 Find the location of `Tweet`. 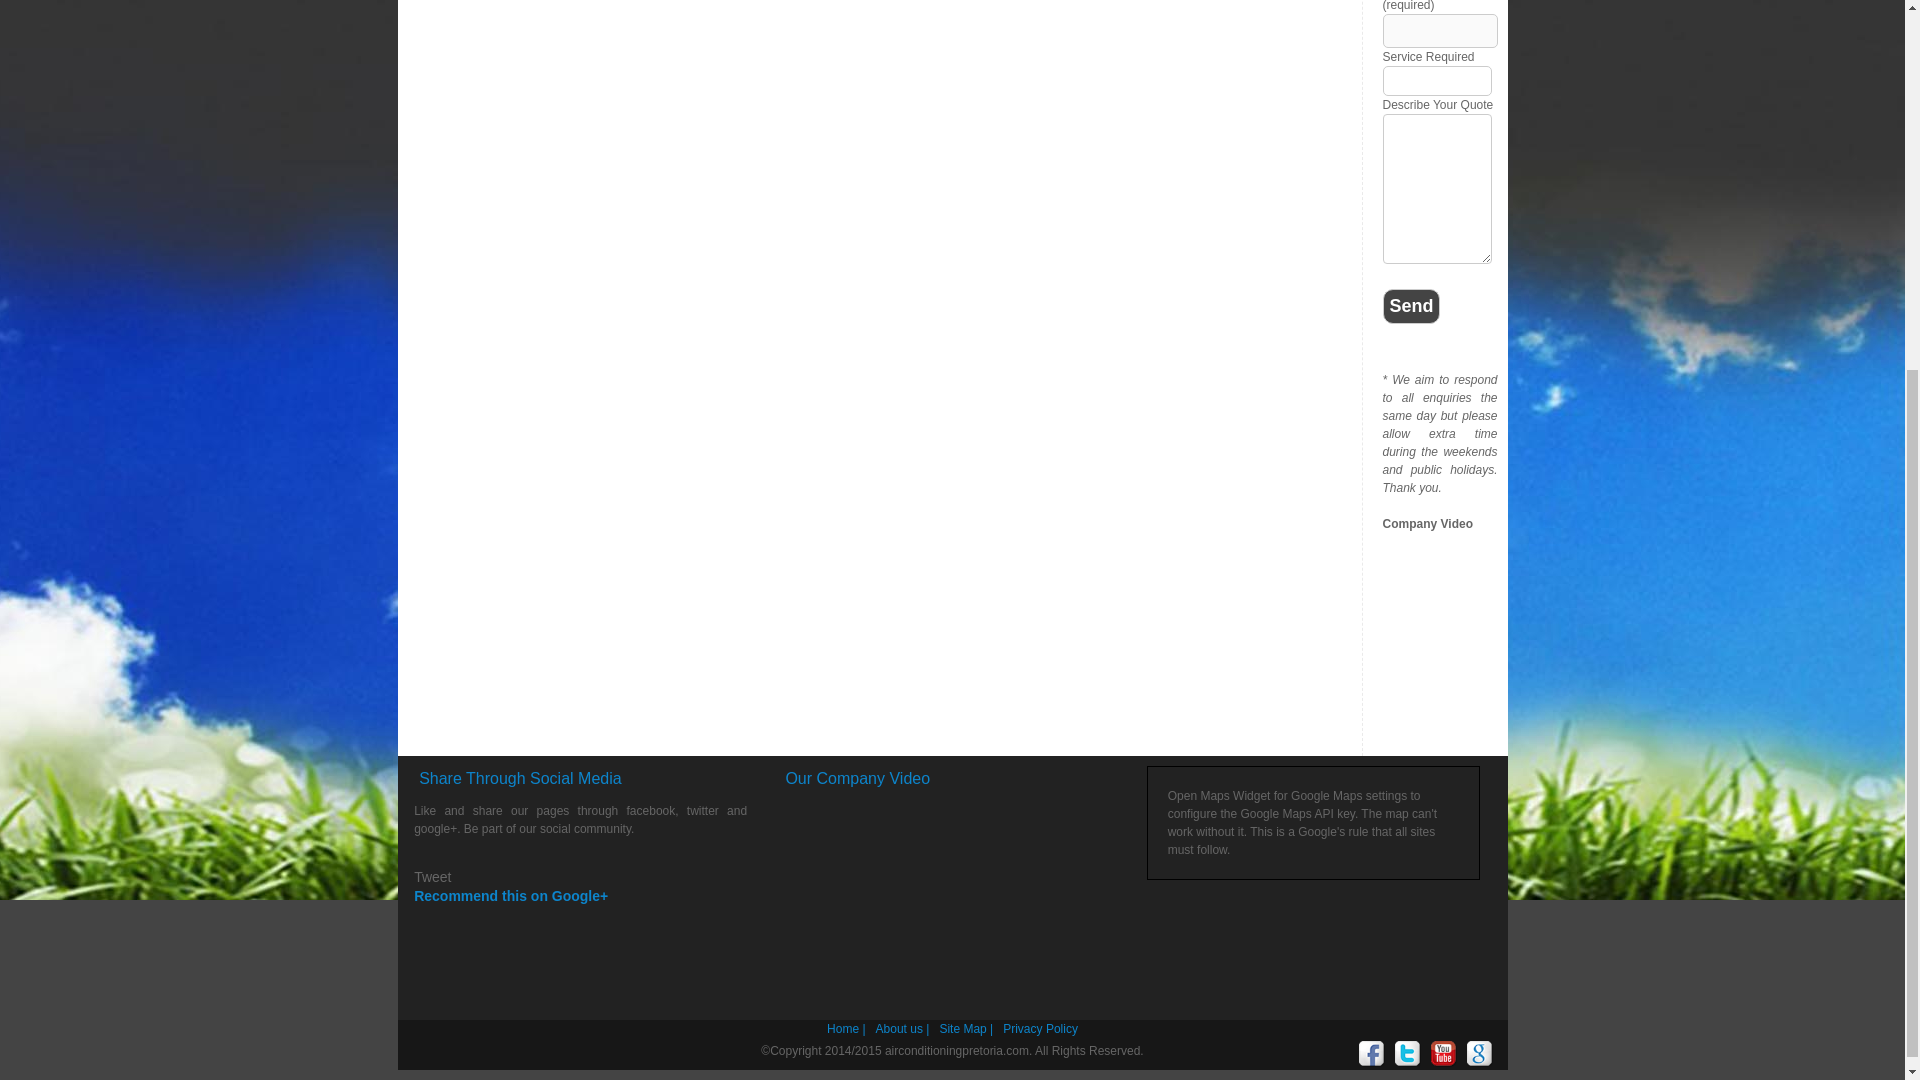

Tweet is located at coordinates (432, 876).